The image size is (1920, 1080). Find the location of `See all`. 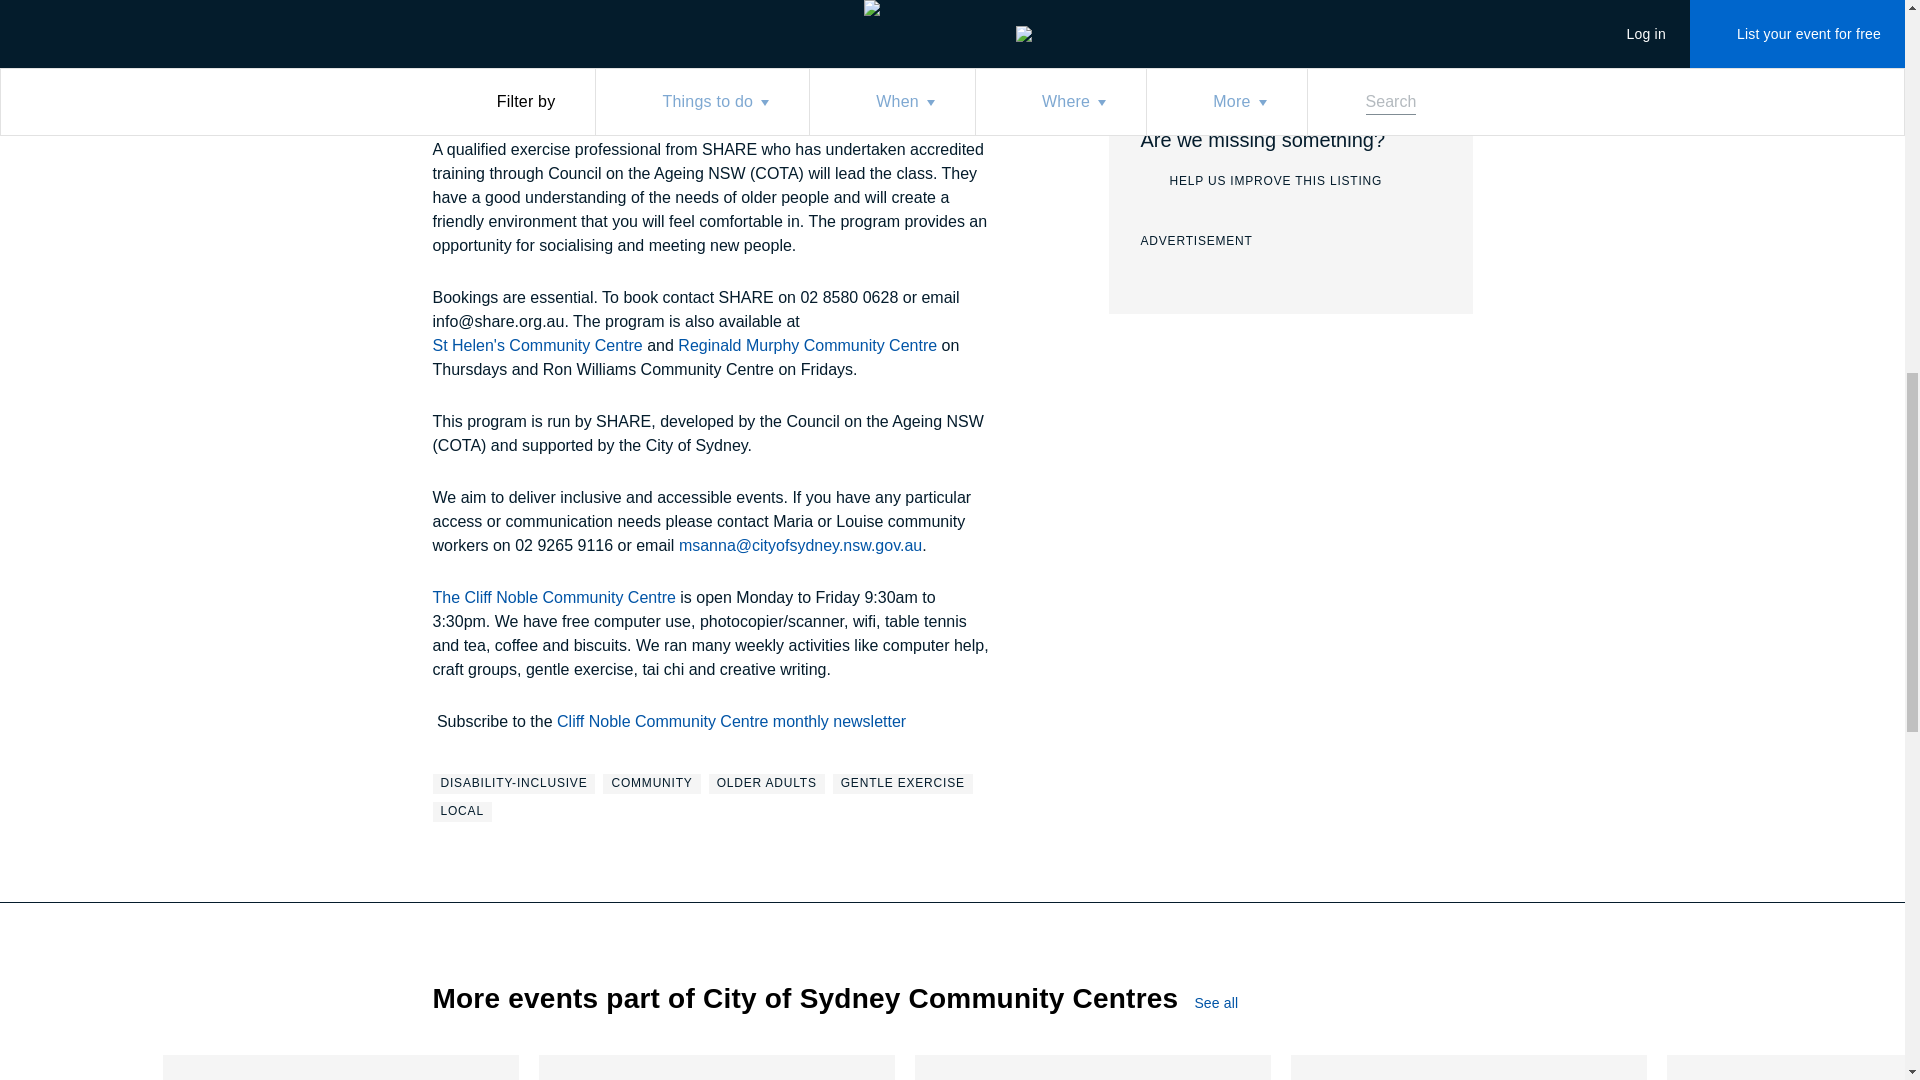

See all is located at coordinates (1233, 1002).